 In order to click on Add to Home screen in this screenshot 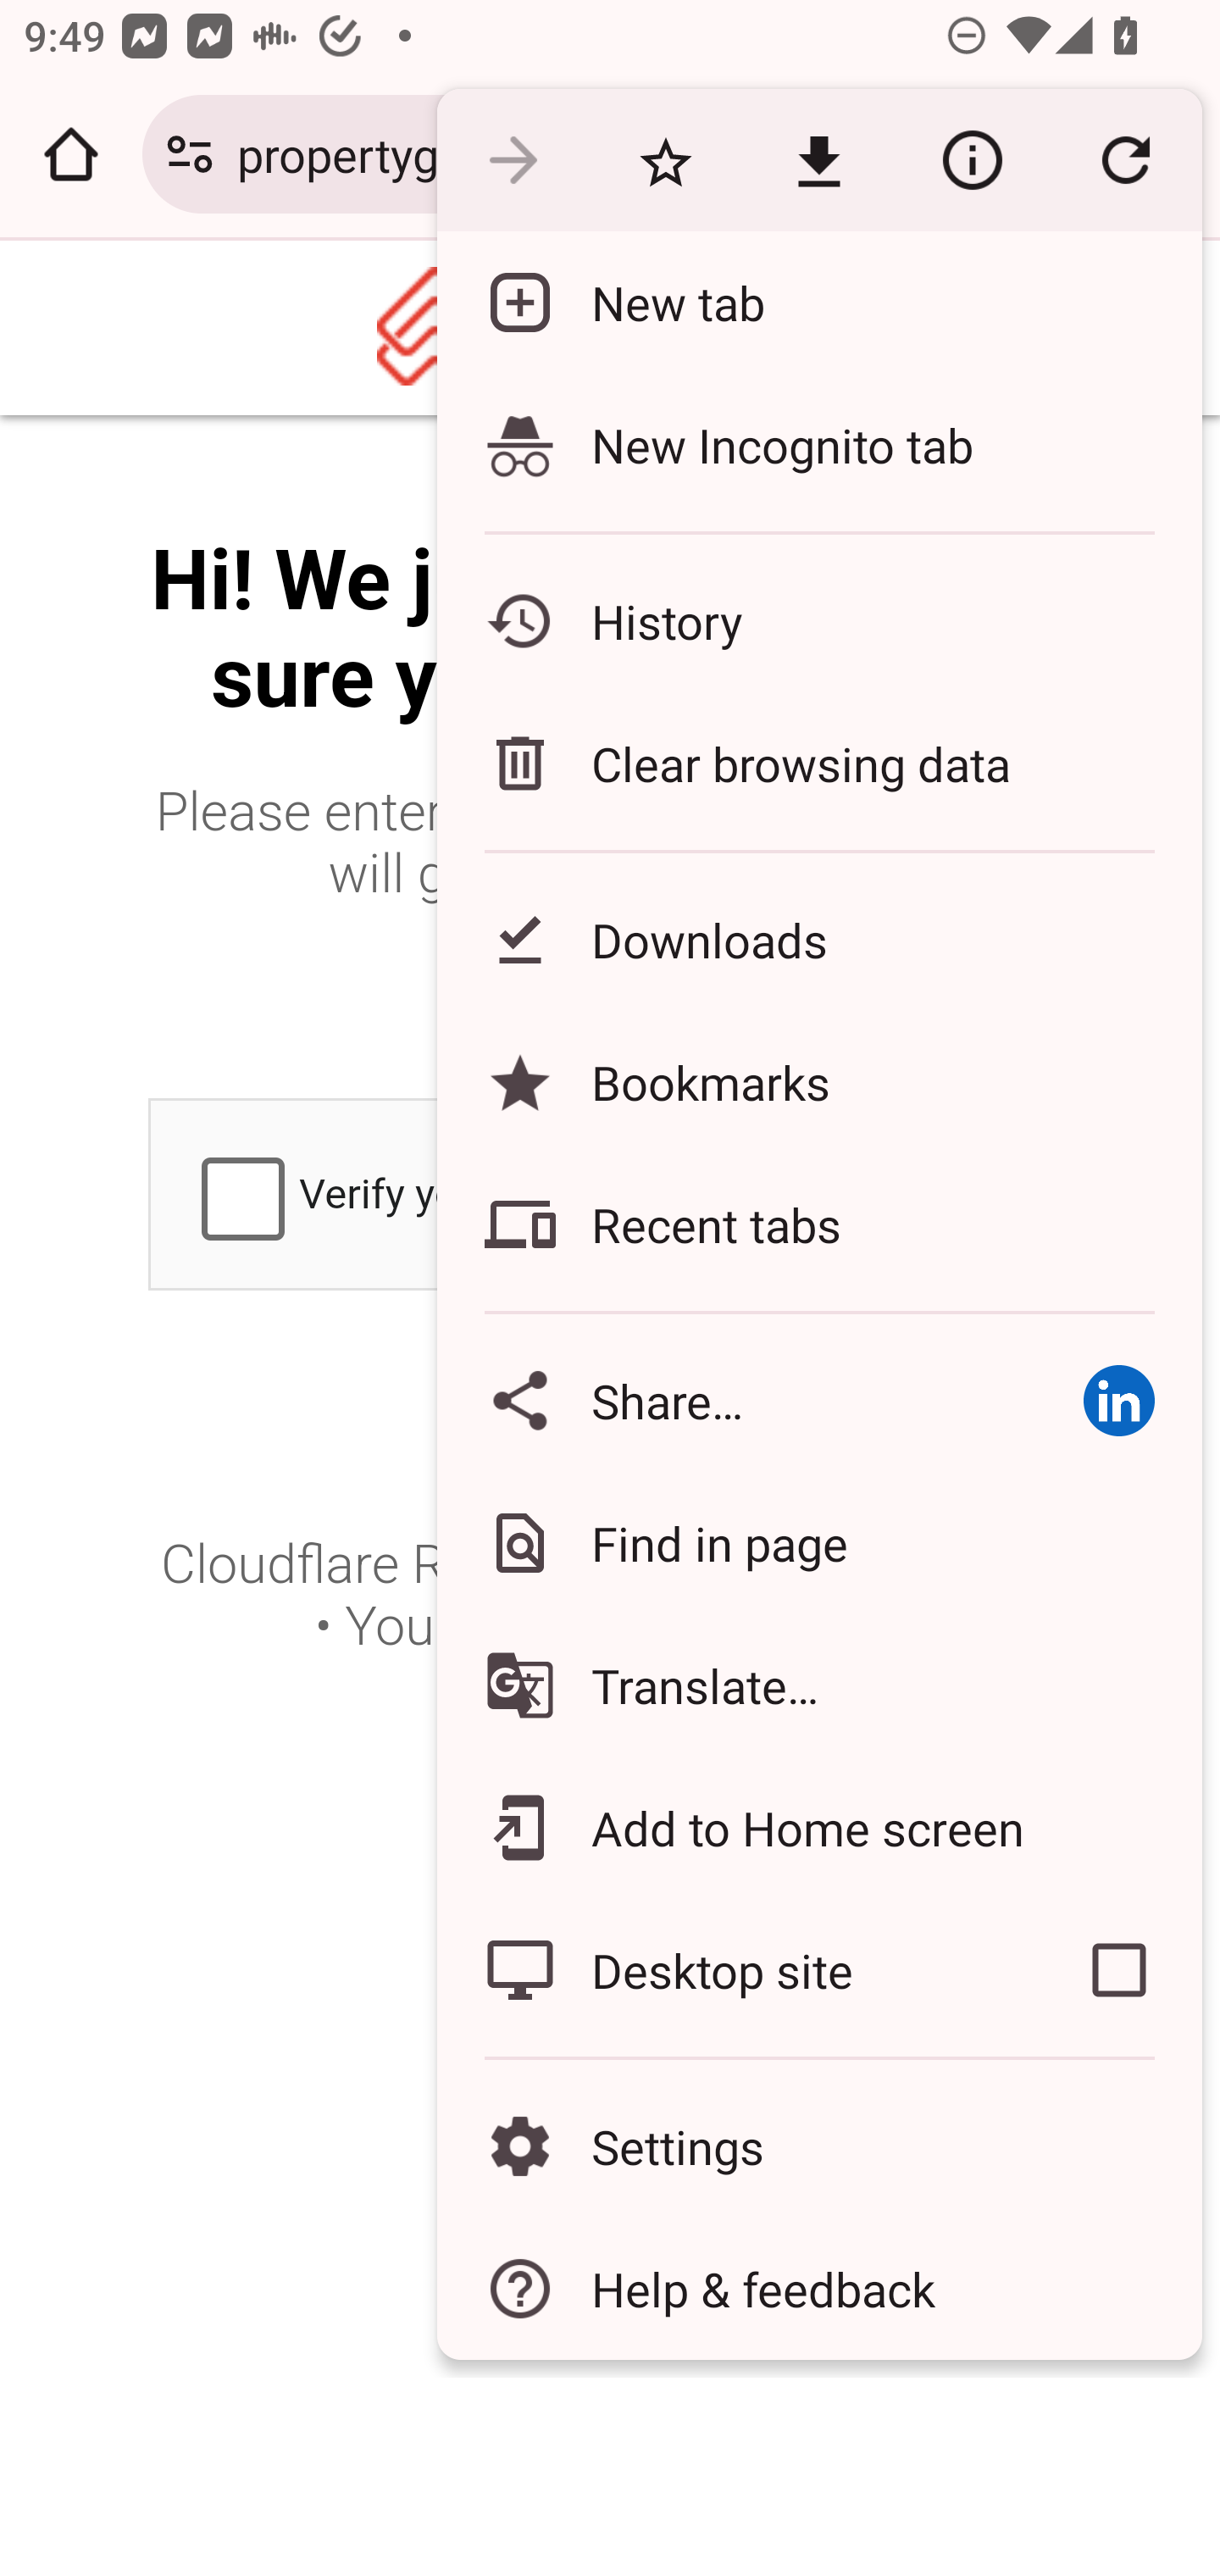, I will do `click(818, 1827)`.